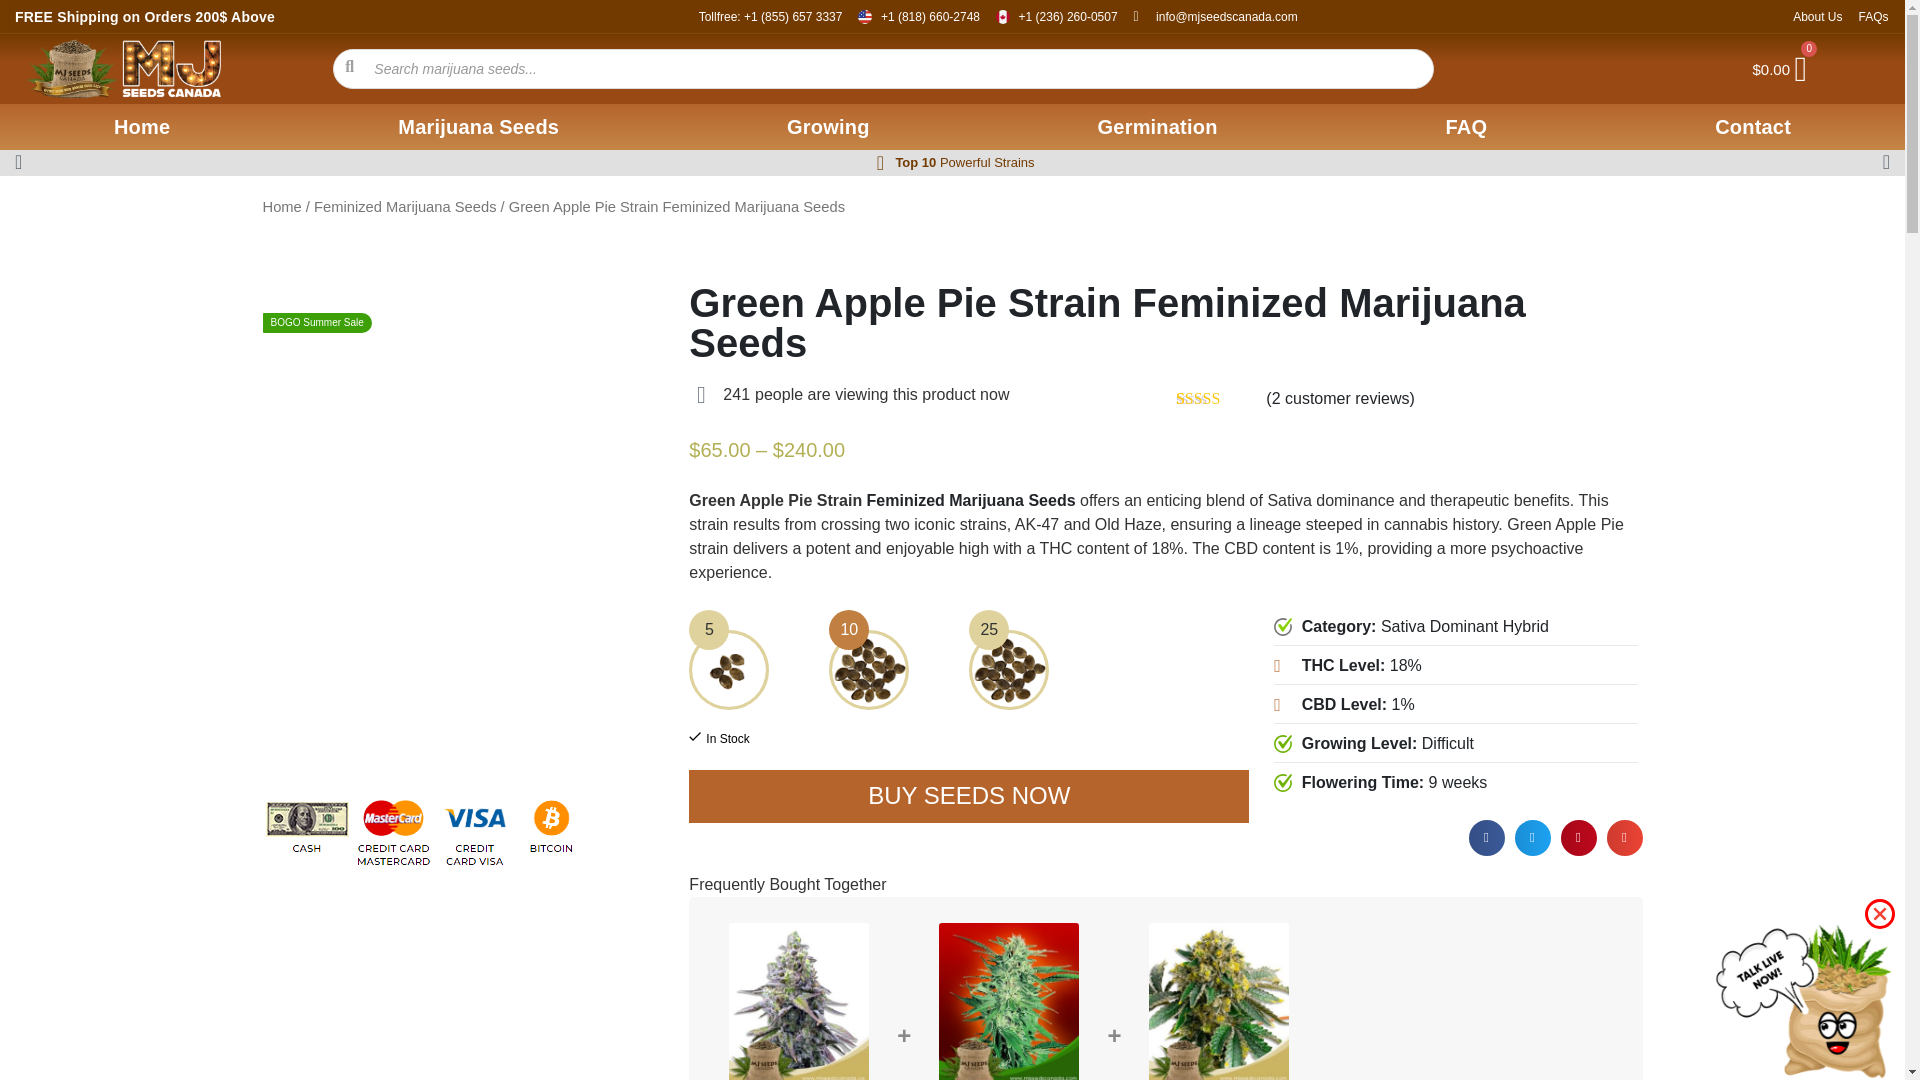 This screenshot has width=1920, height=1080. What do you see at coordinates (1817, 16) in the screenshot?
I see `About Us` at bounding box center [1817, 16].